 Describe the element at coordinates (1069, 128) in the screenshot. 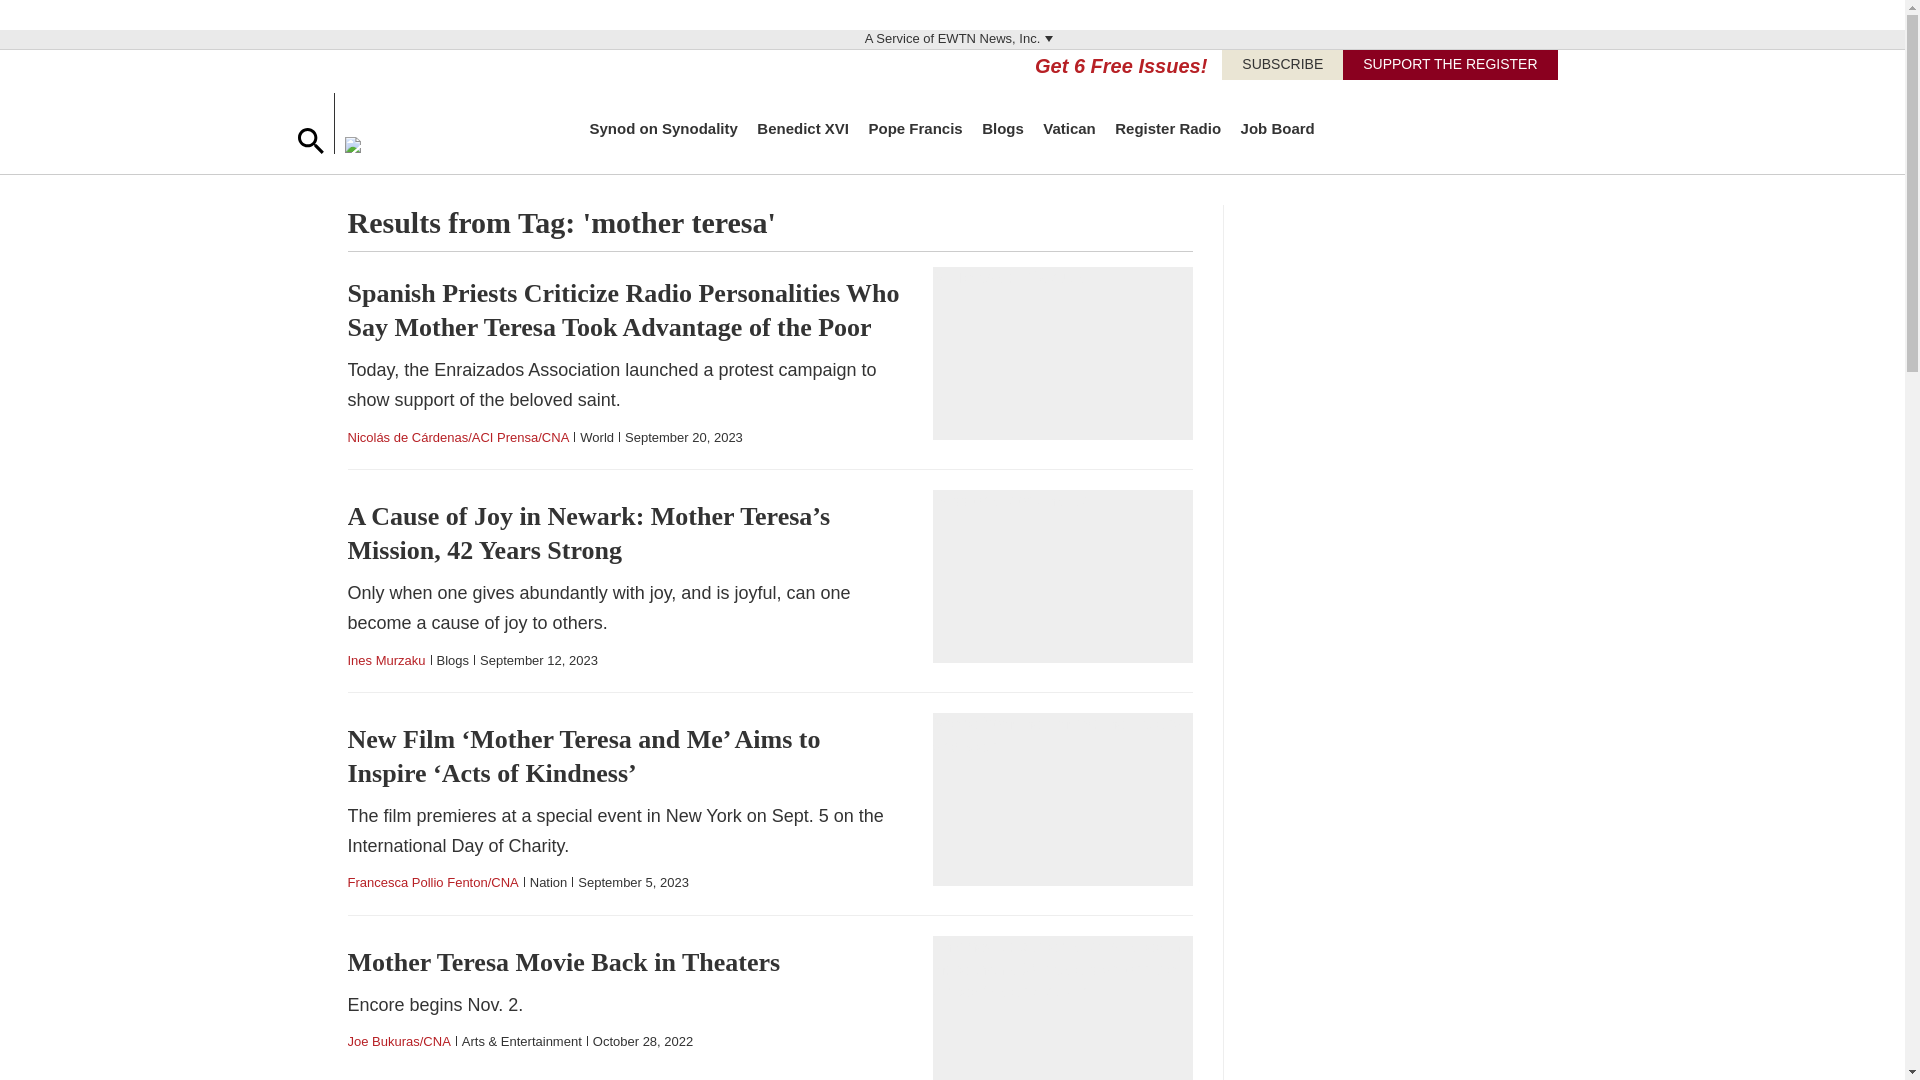

I see `Vatican` at that location.